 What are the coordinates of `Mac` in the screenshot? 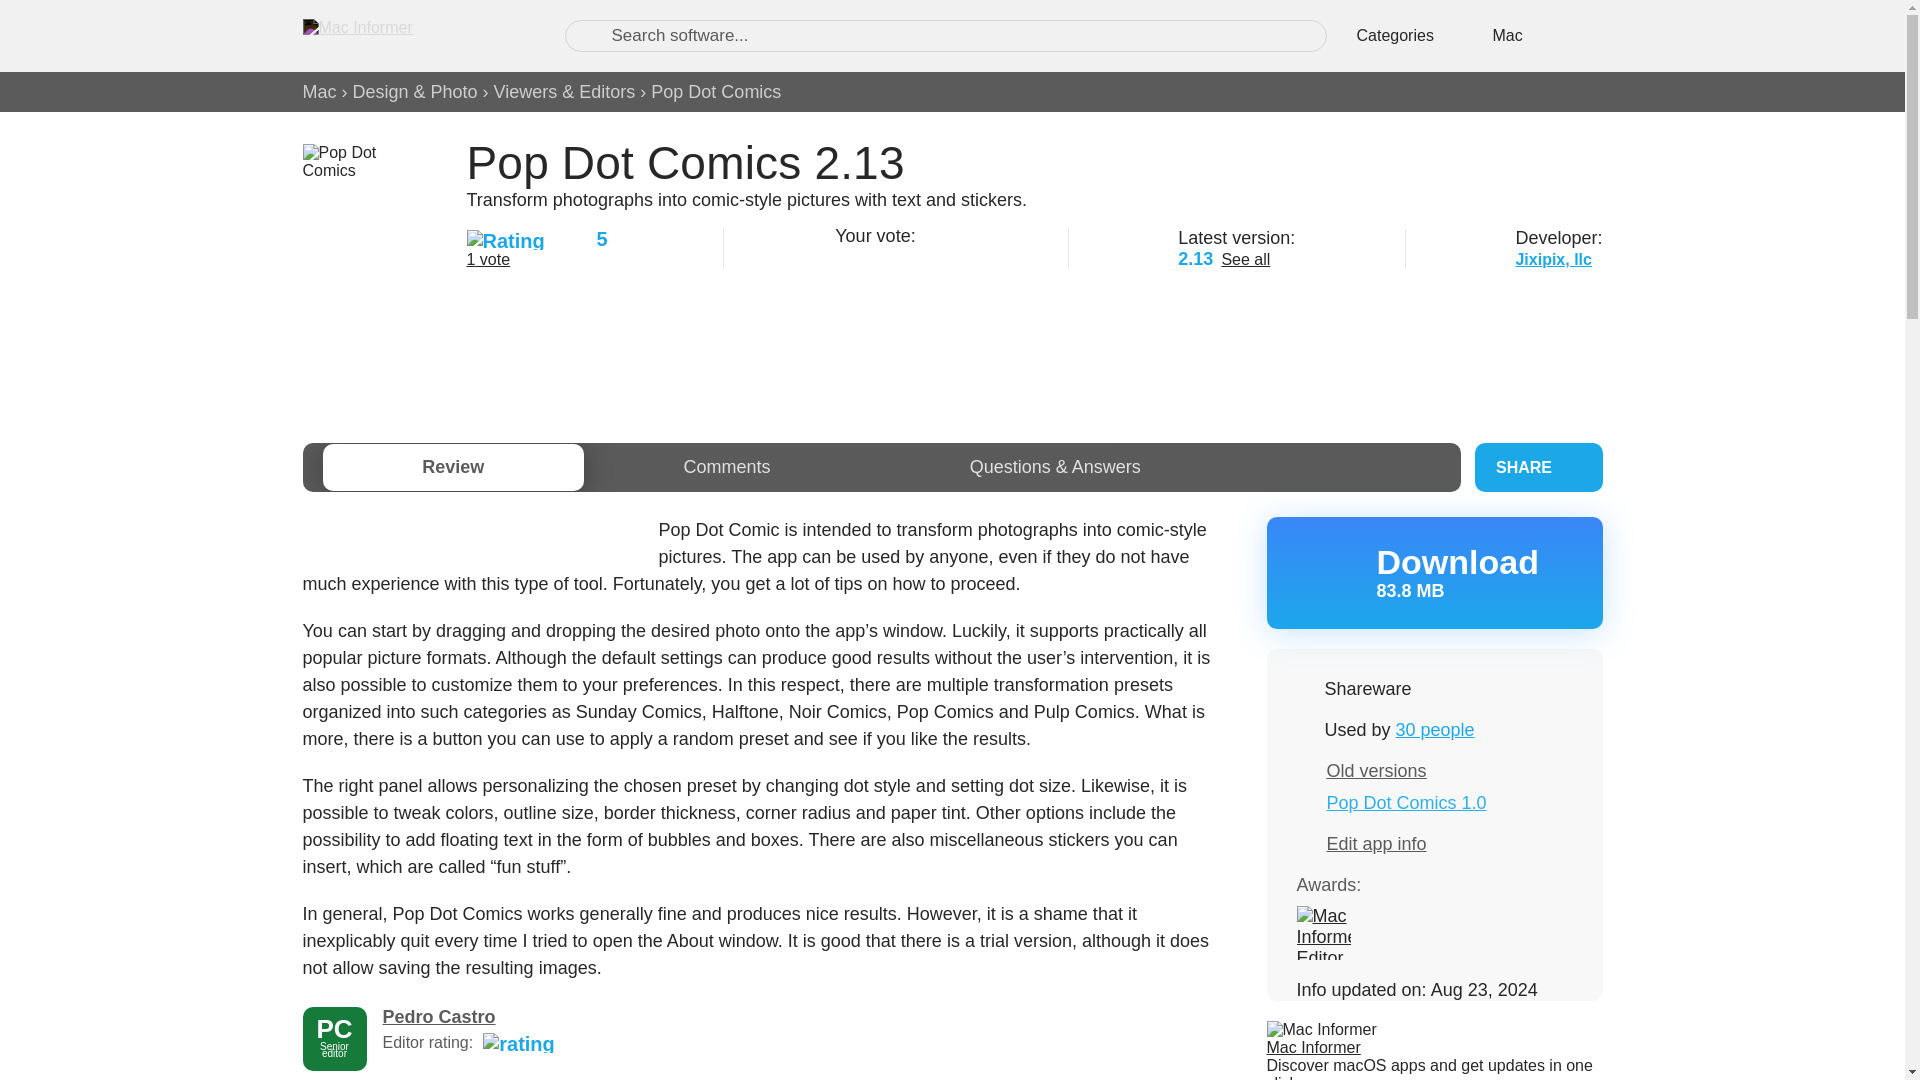 It's located at (318, 92).